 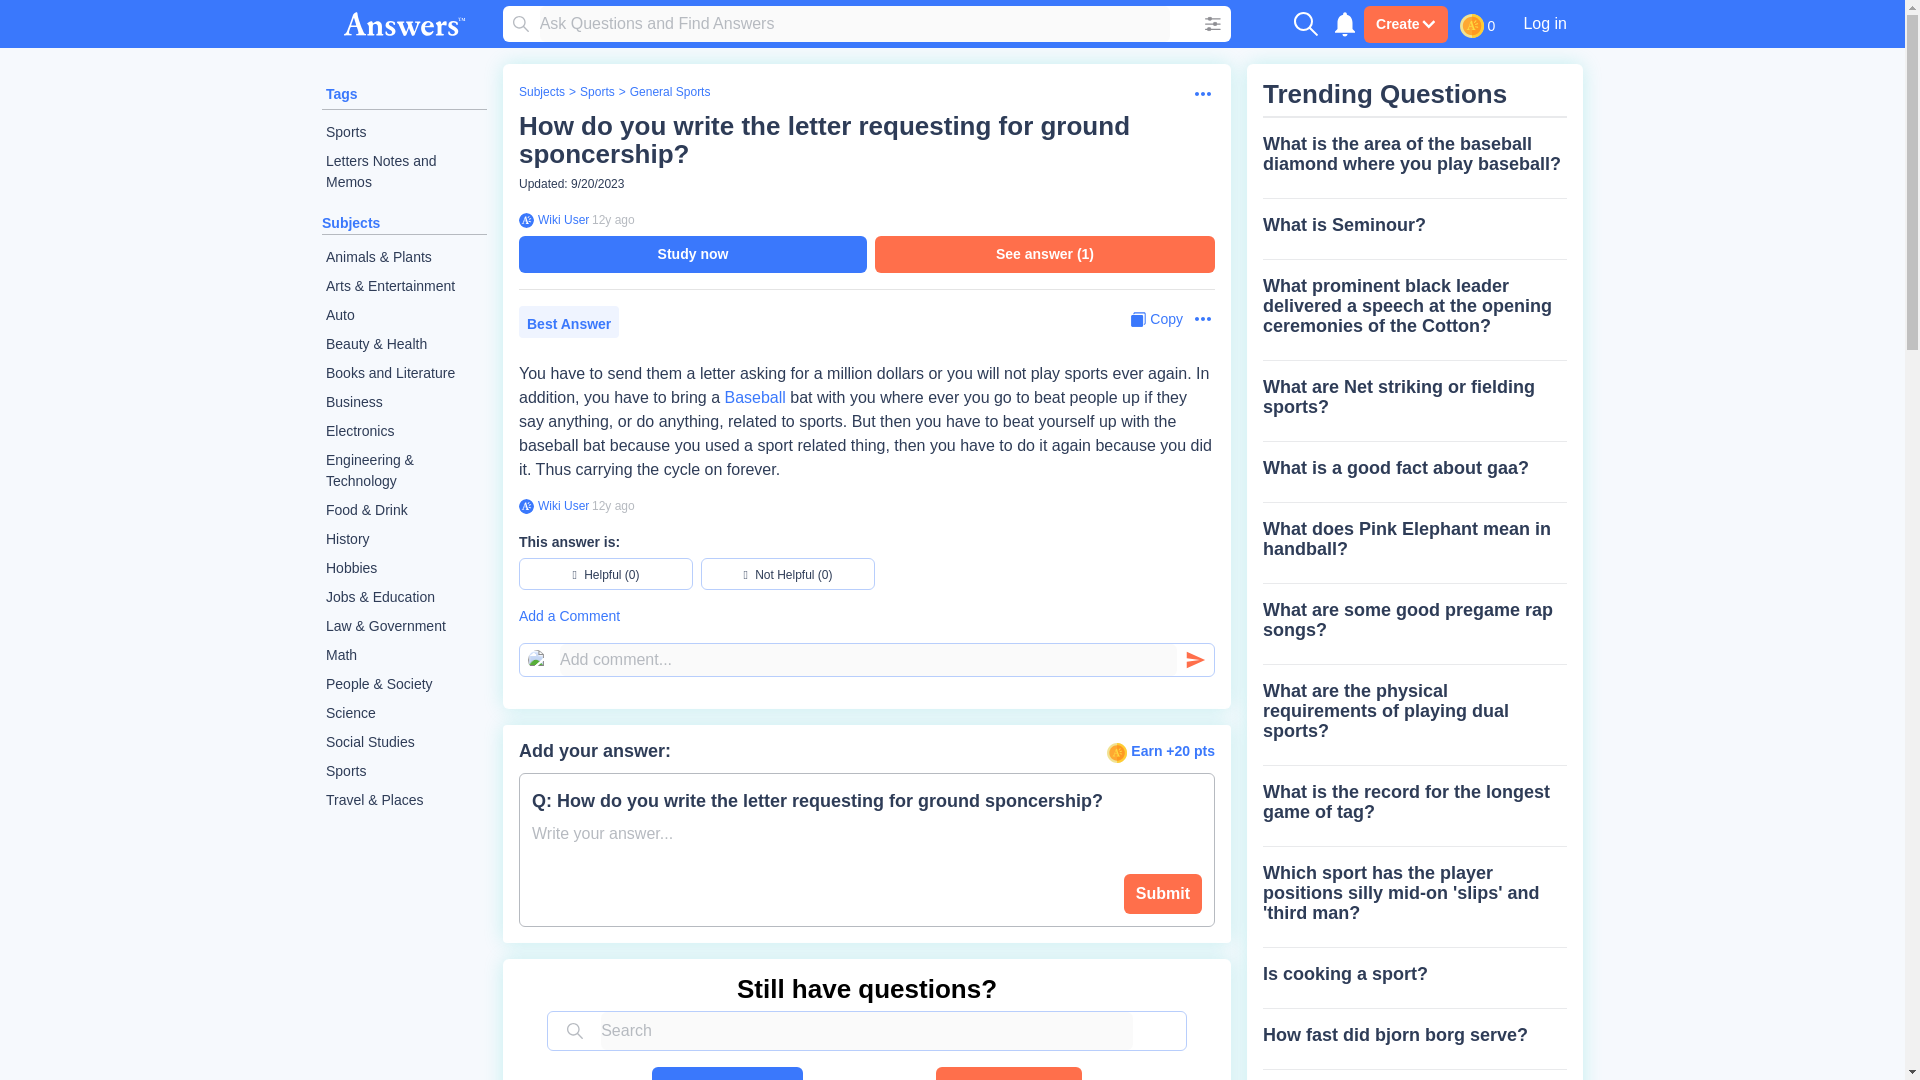 I want to click on Business, so click(x=404, y=402).